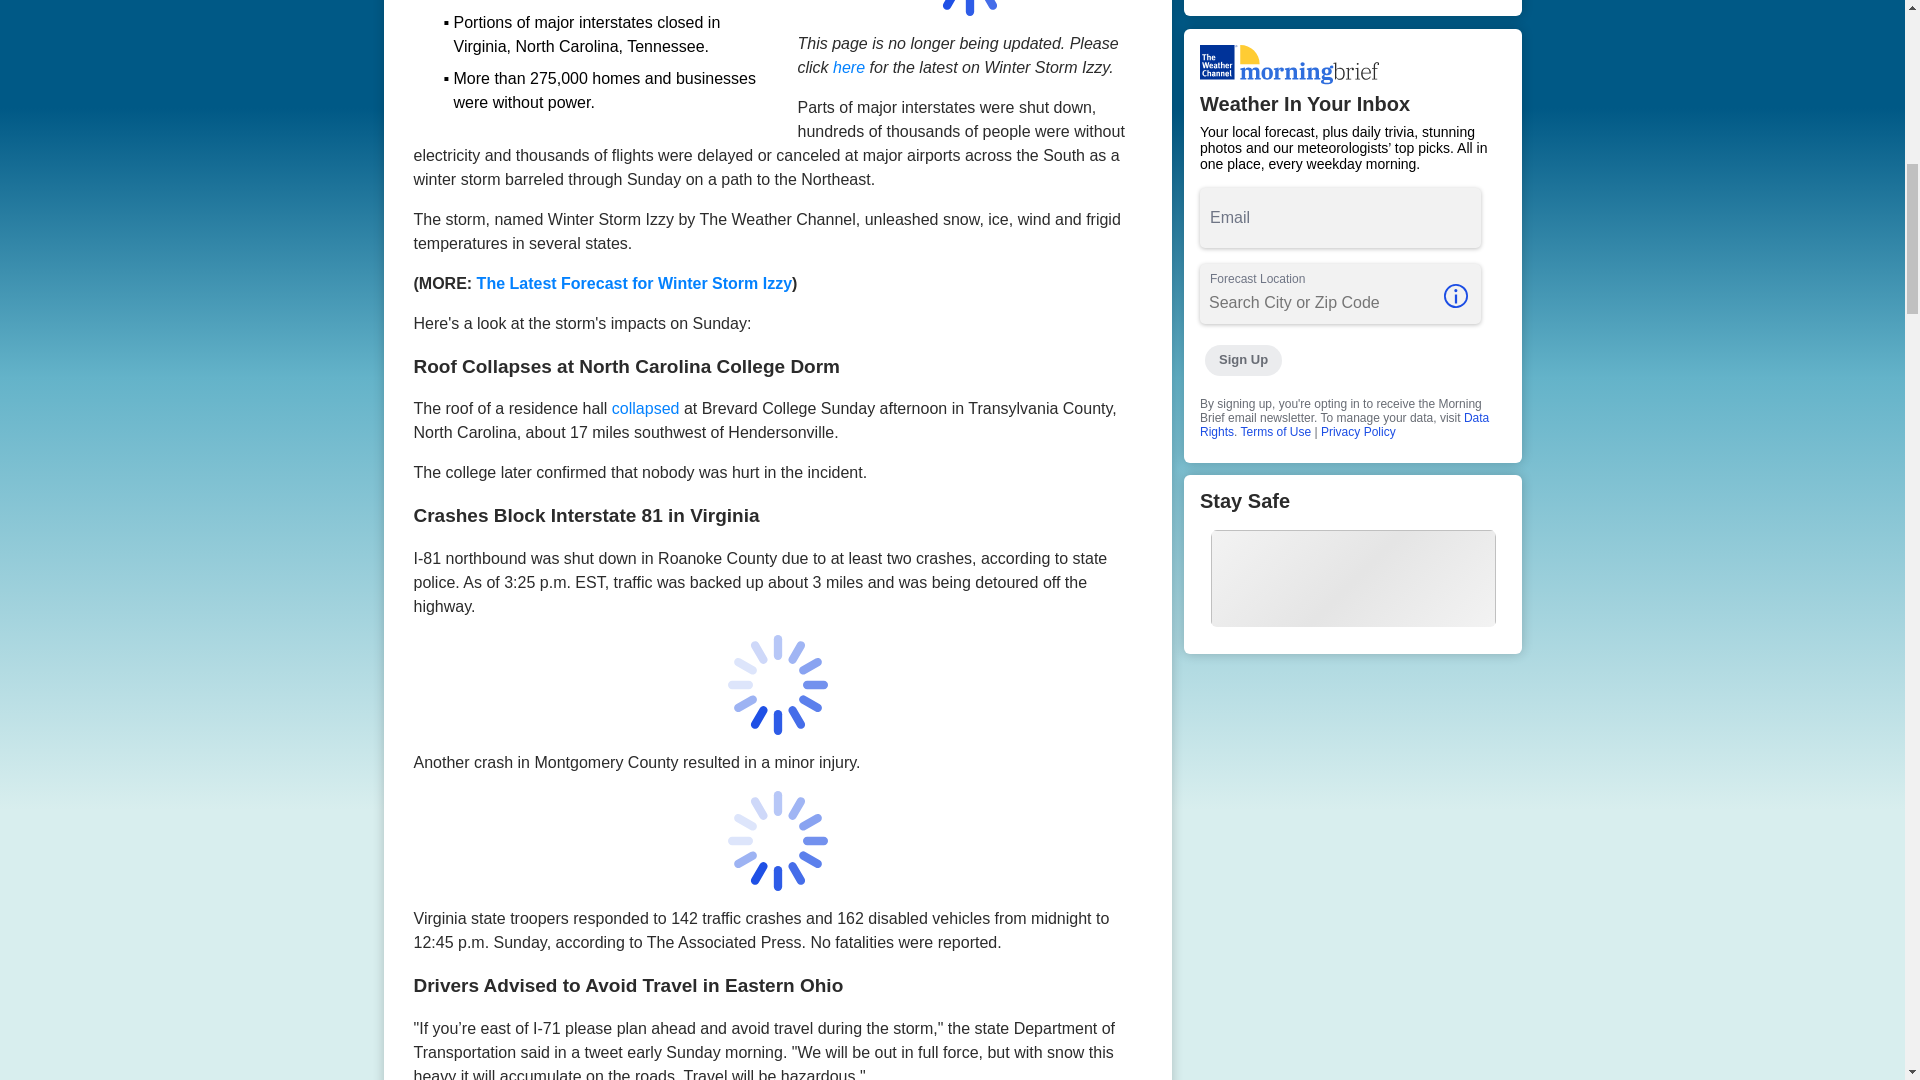  Describe the element at coordinates (1353, 564) in the screenshot. I see `Stay Safe` at that location.